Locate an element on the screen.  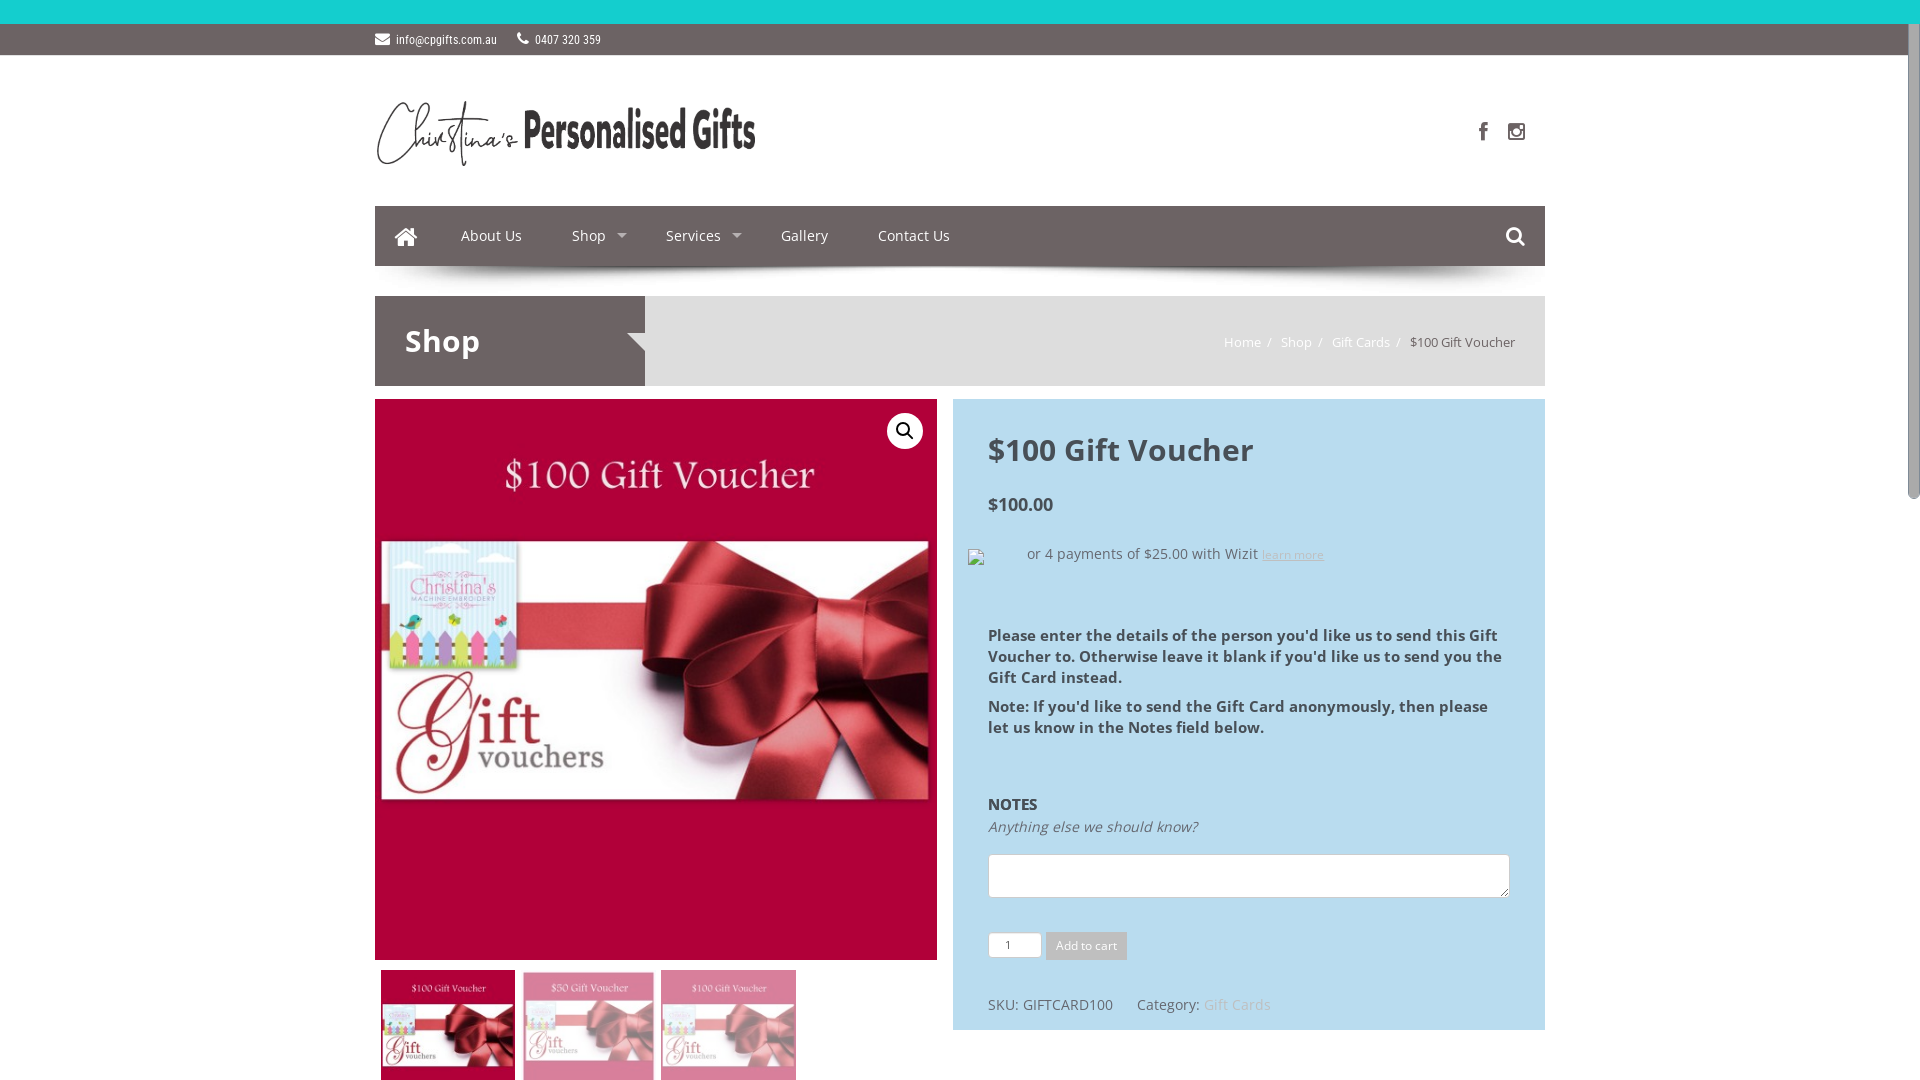
About Us is located at coordinates (492, 236).